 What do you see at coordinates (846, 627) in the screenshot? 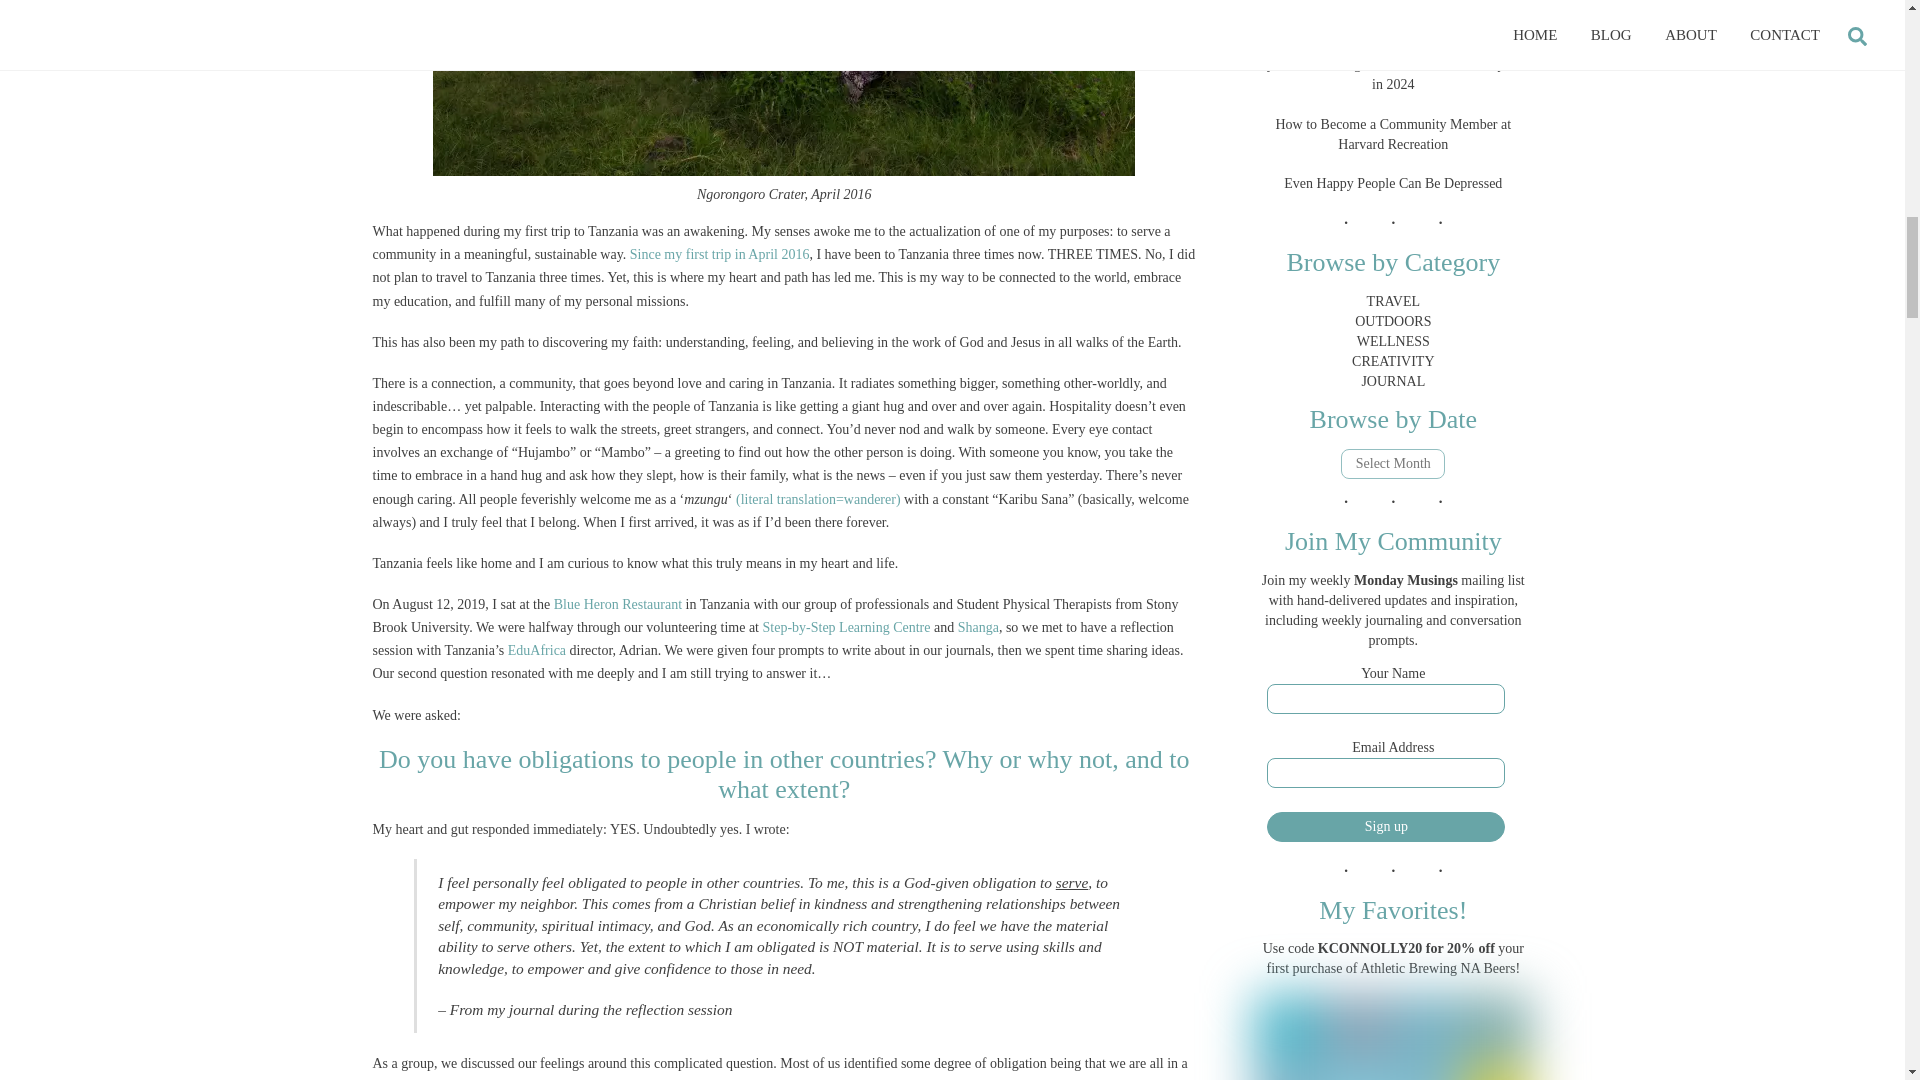
I see `Step-by-Step Learning Centre` at bounding box center [846, 627].